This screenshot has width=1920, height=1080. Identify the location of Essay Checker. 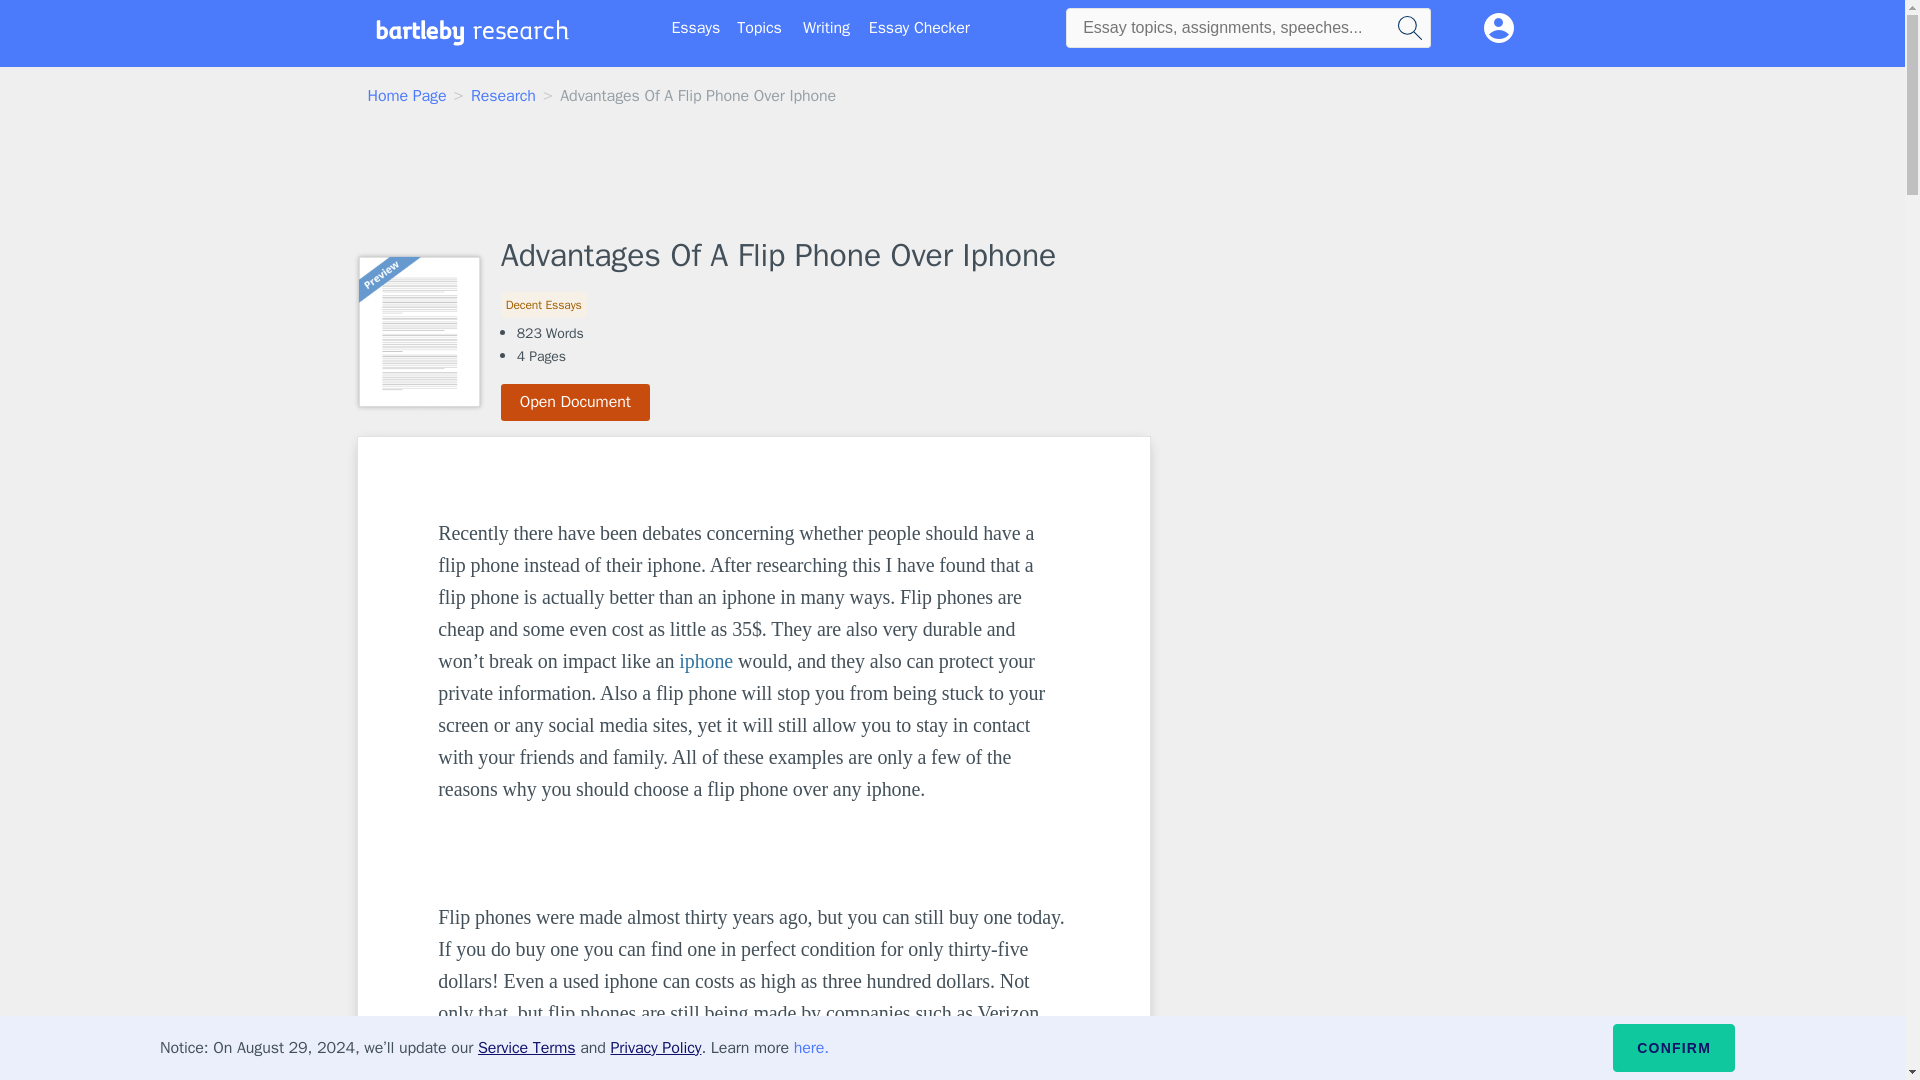
(919, 28).